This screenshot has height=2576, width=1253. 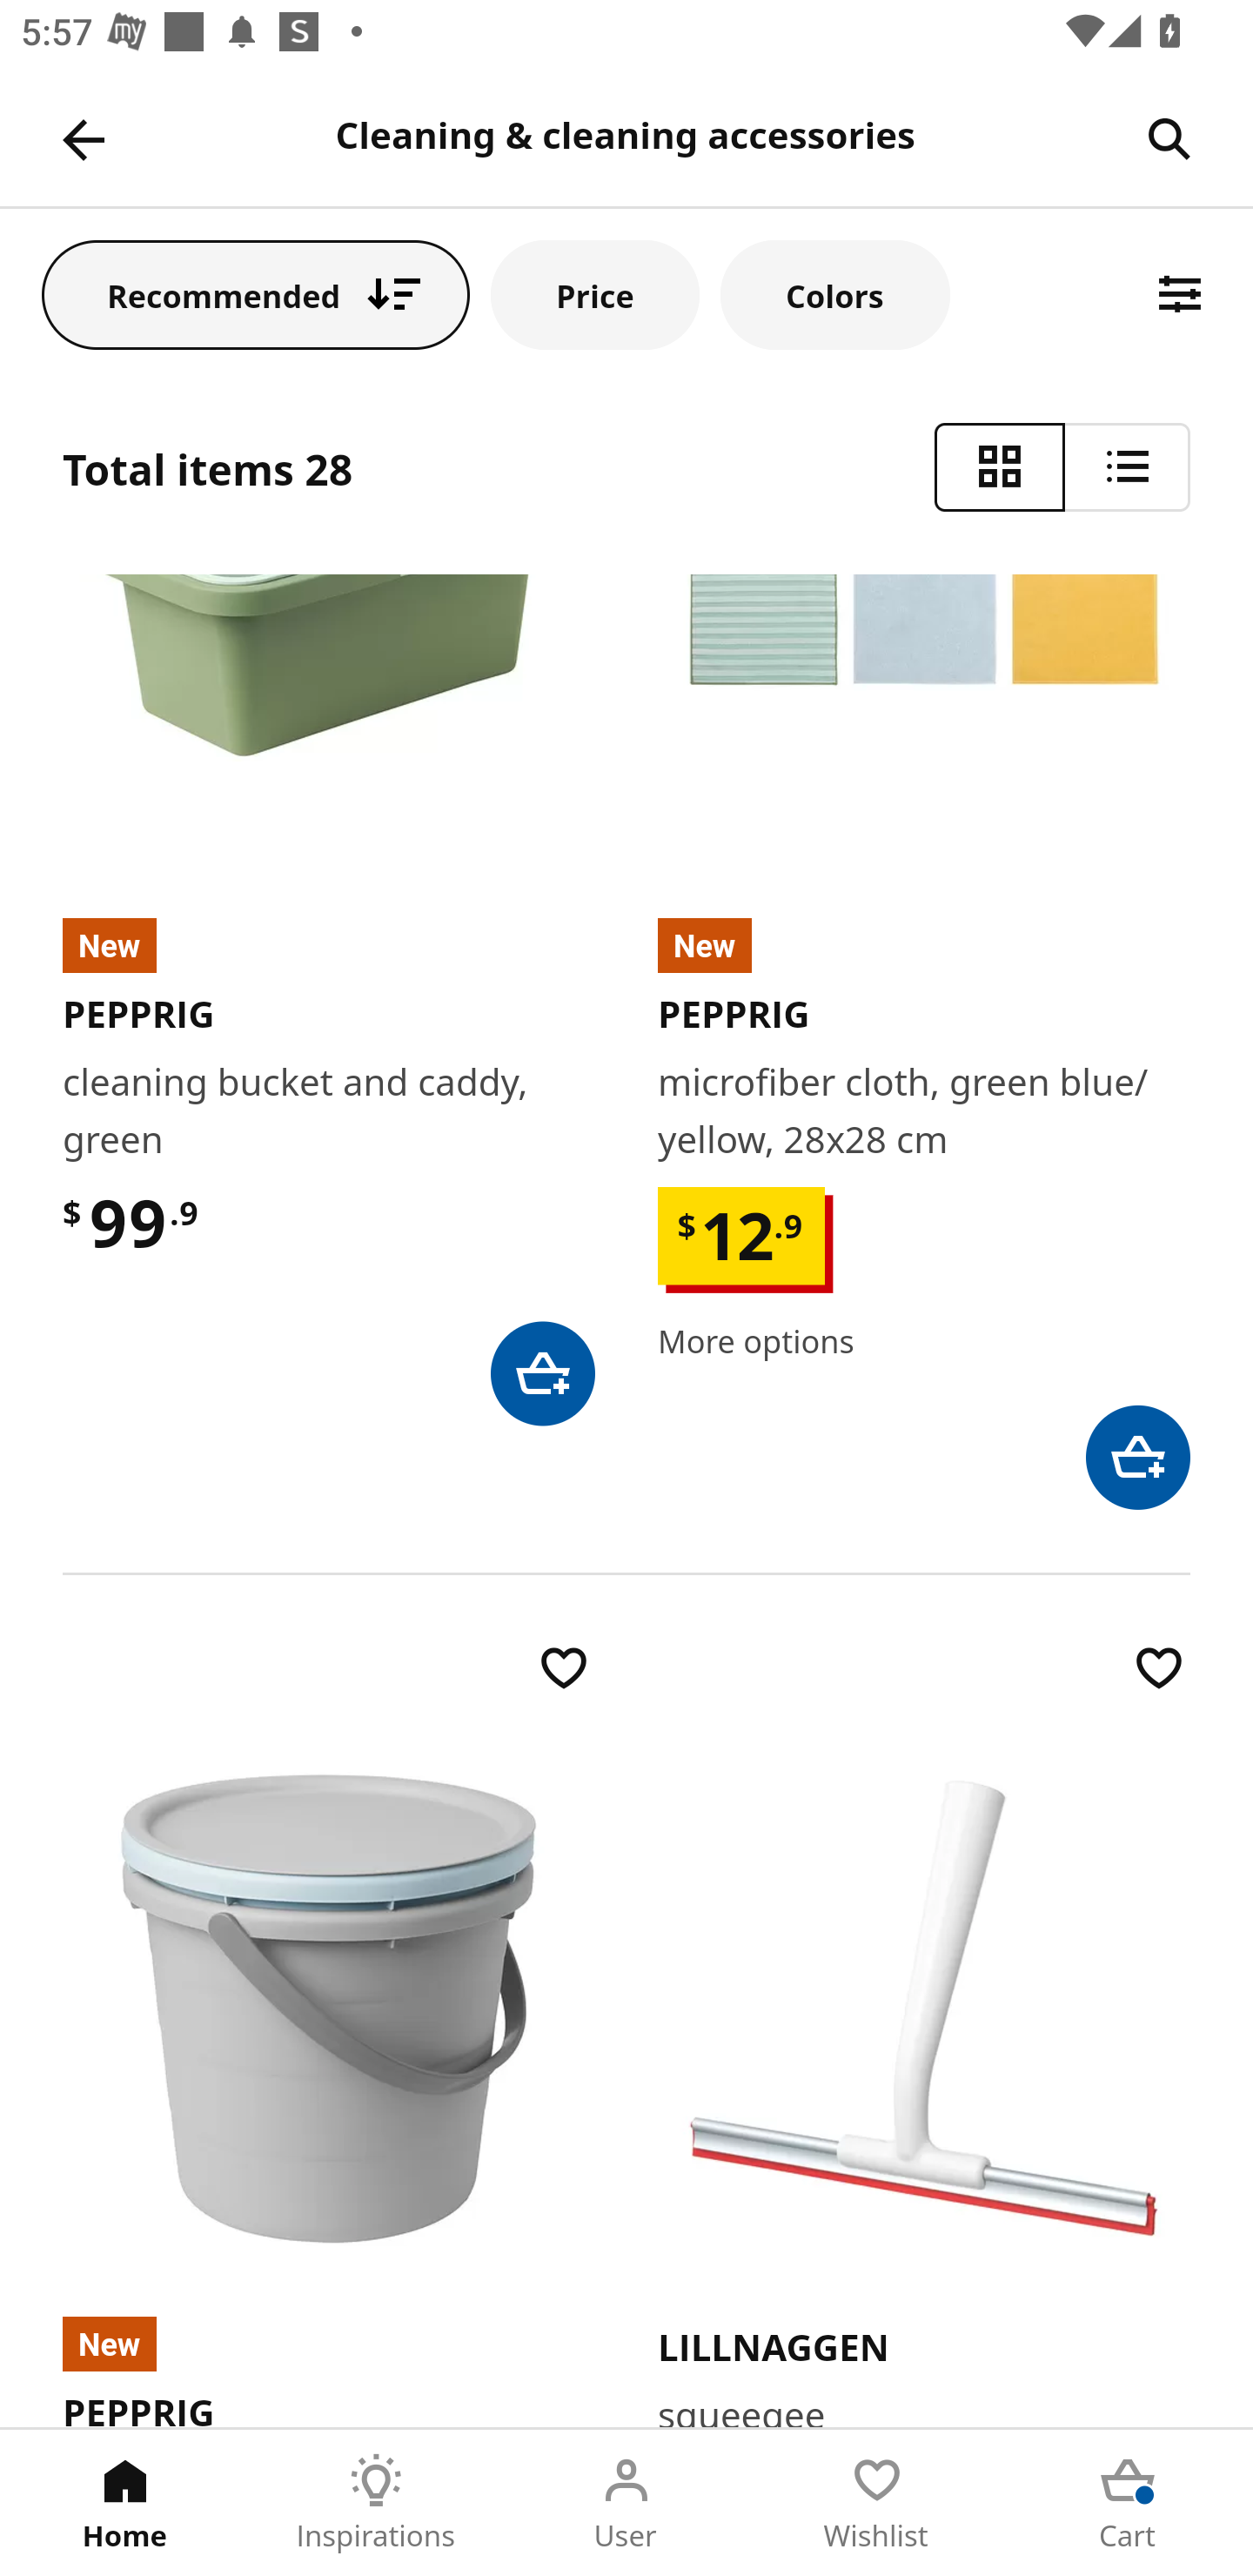 I want to click on Price, so click(x=595, y=294).